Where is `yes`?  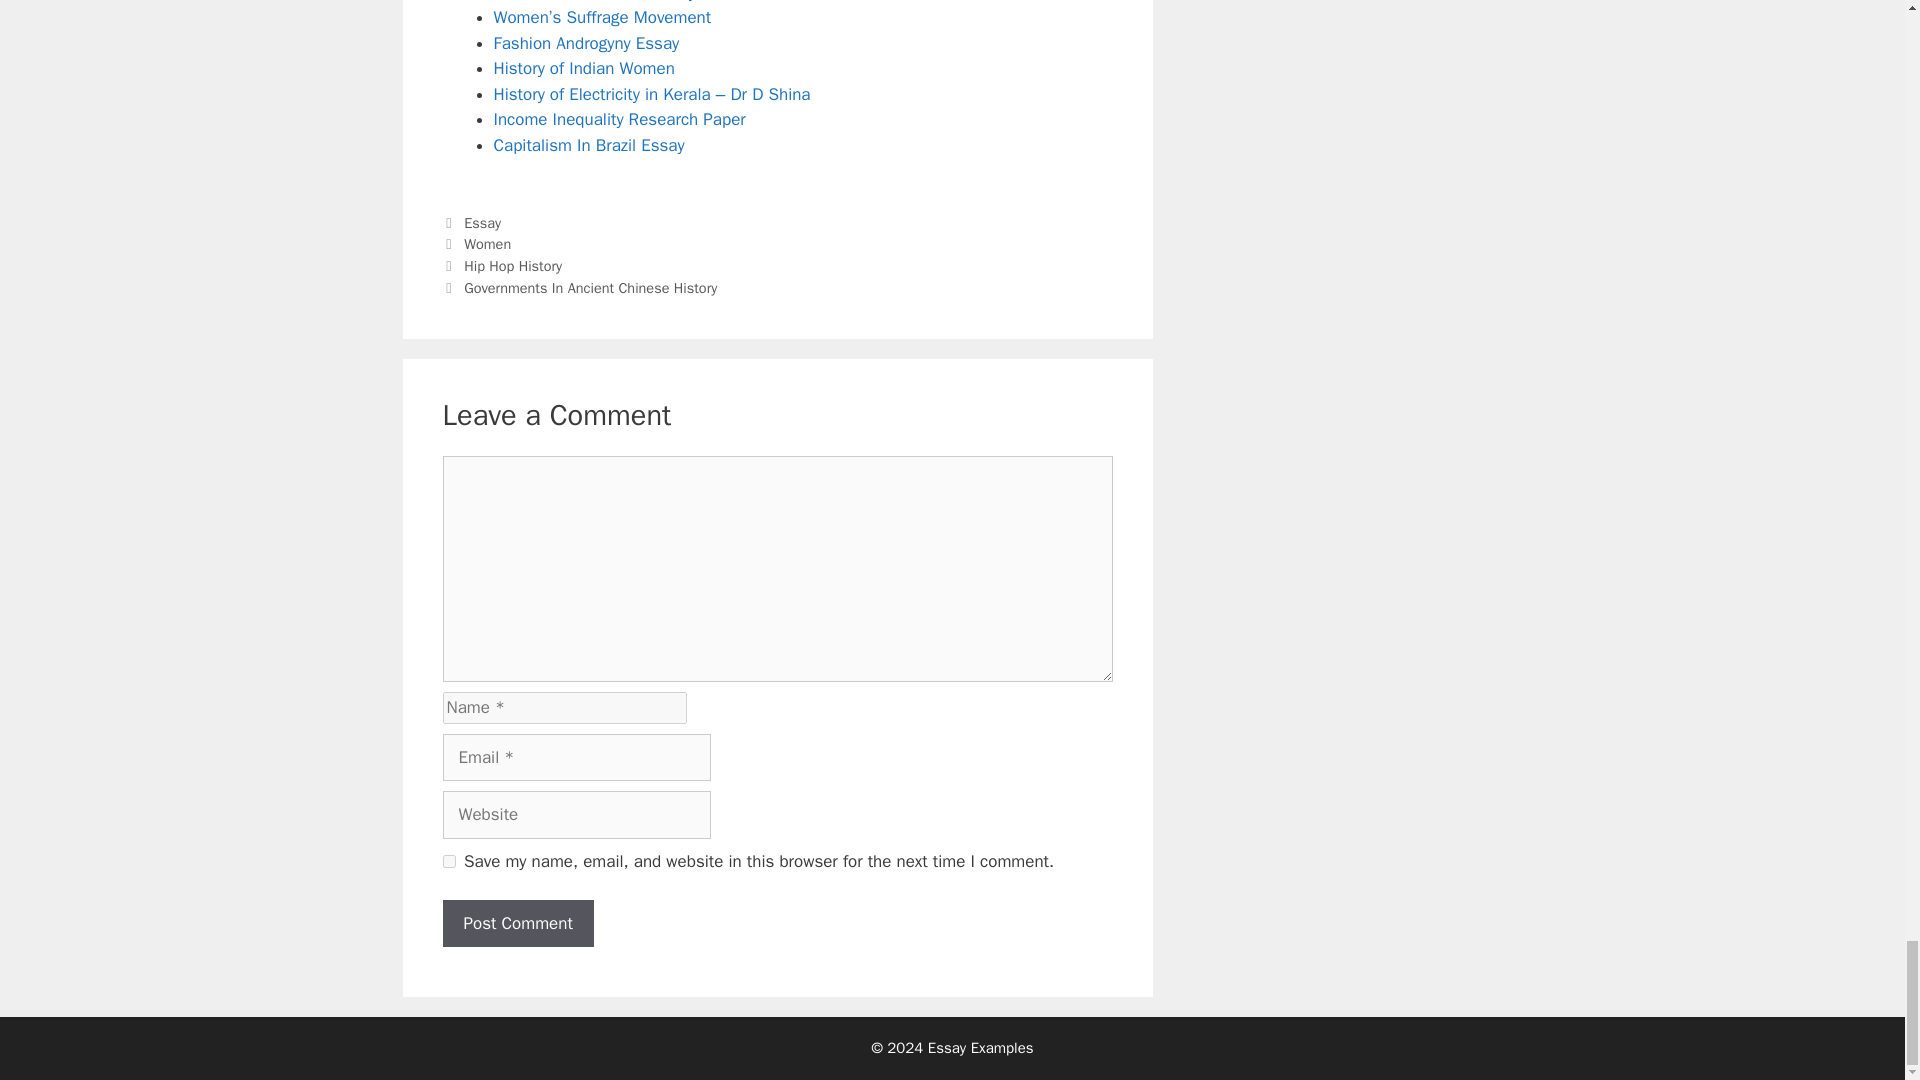
yes is located at coordinates (448, 862).